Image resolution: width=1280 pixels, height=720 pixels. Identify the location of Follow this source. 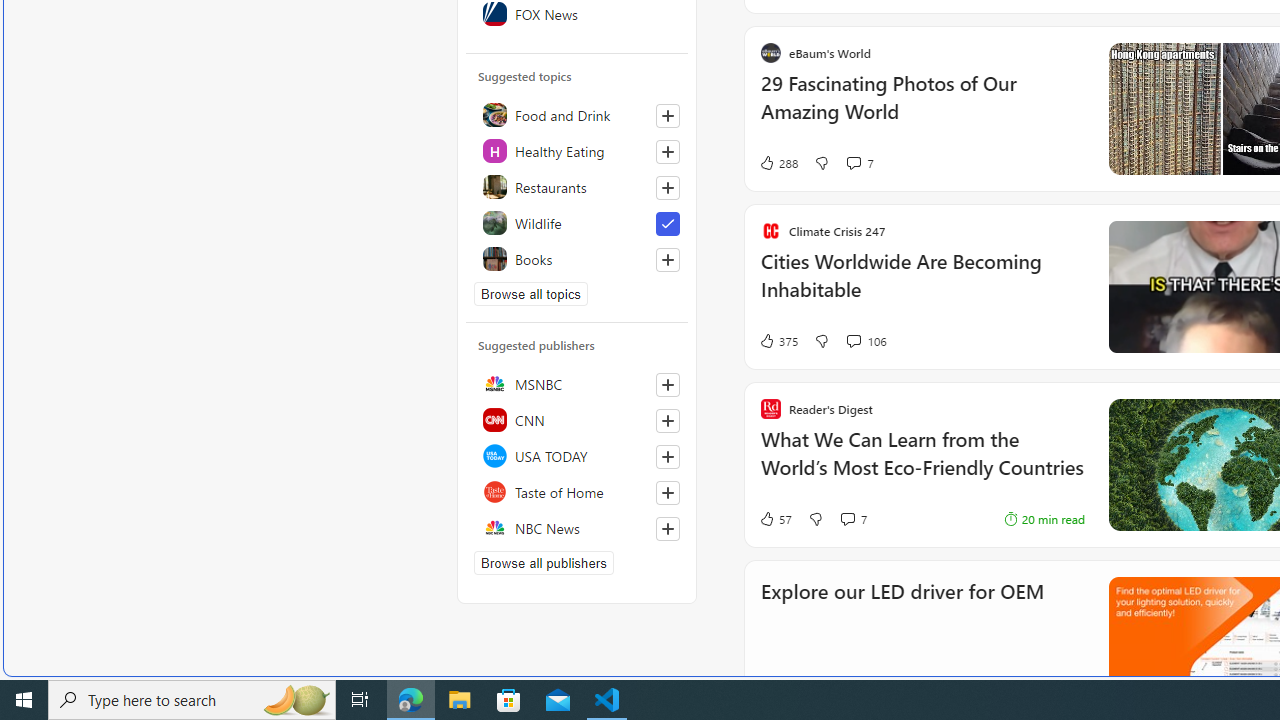
(668, 528).